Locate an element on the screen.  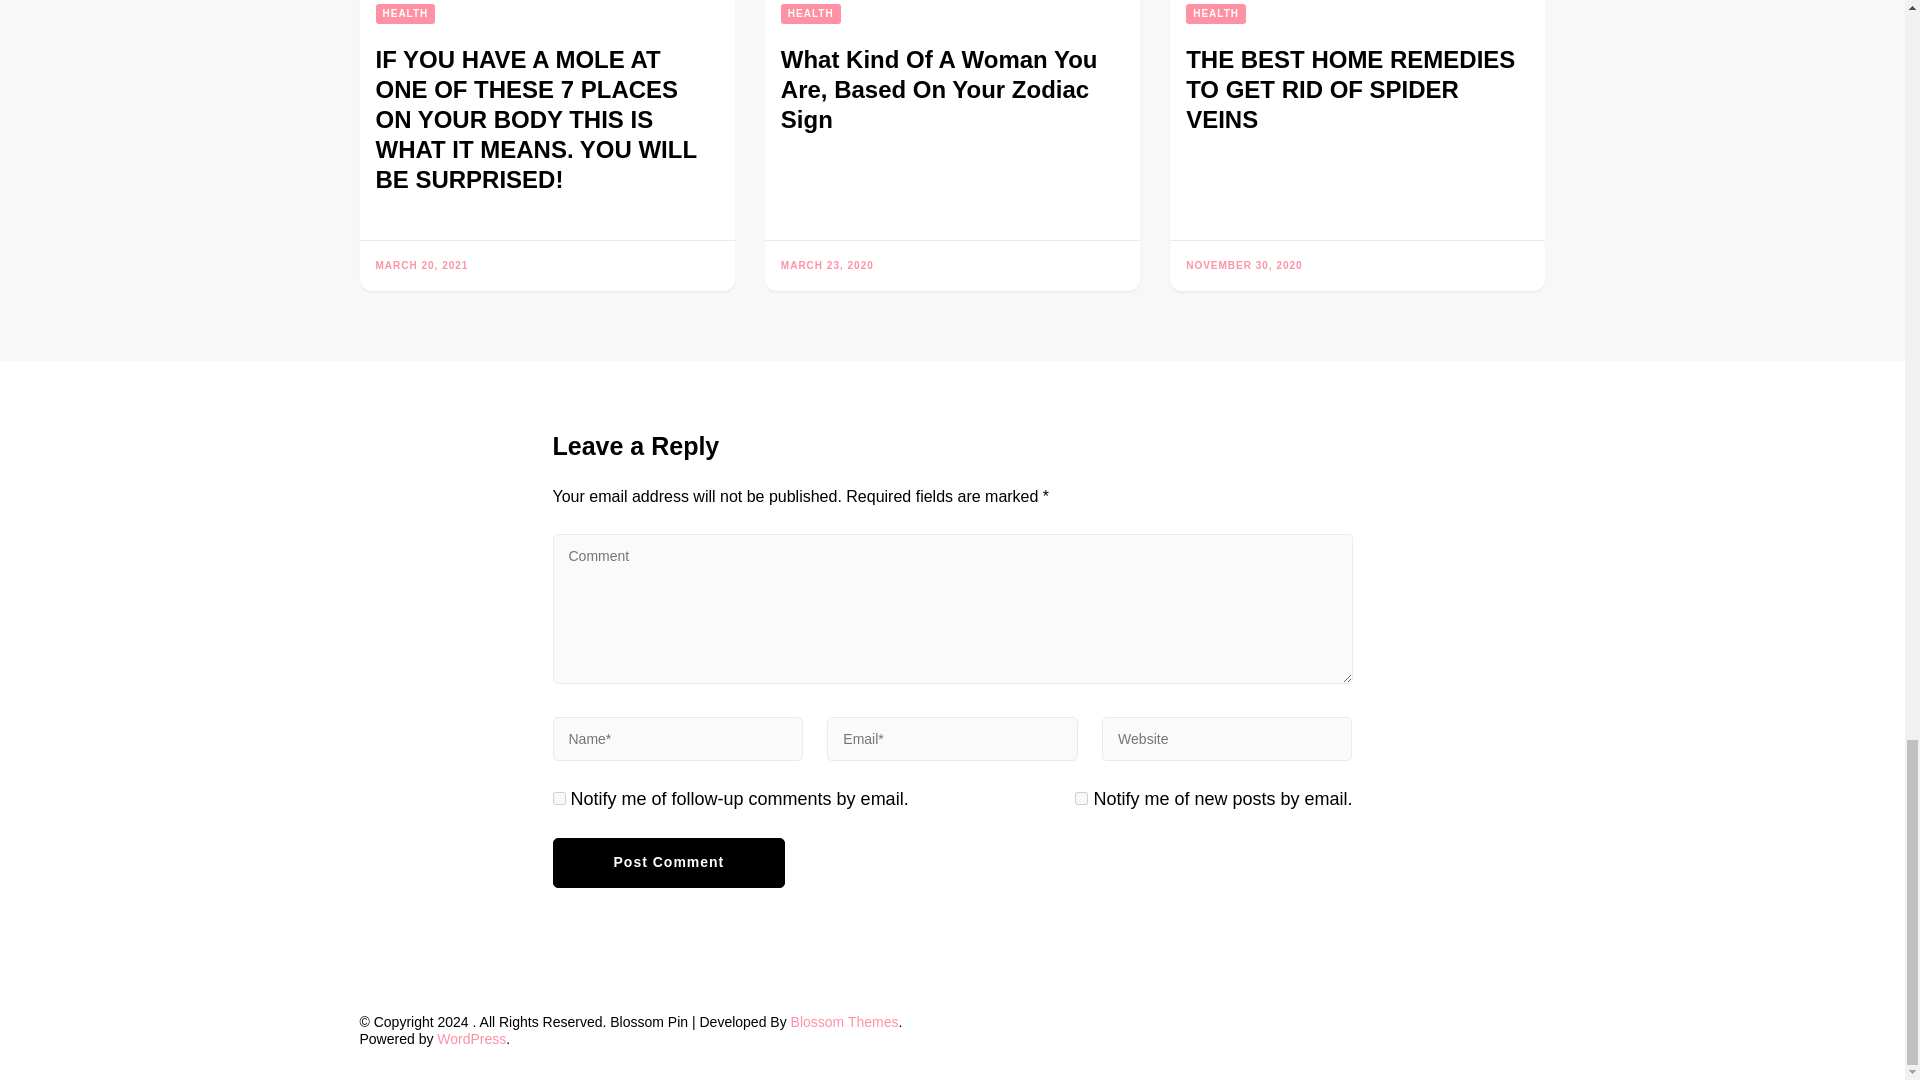
Post Comment is located at coordinates (668, 862).